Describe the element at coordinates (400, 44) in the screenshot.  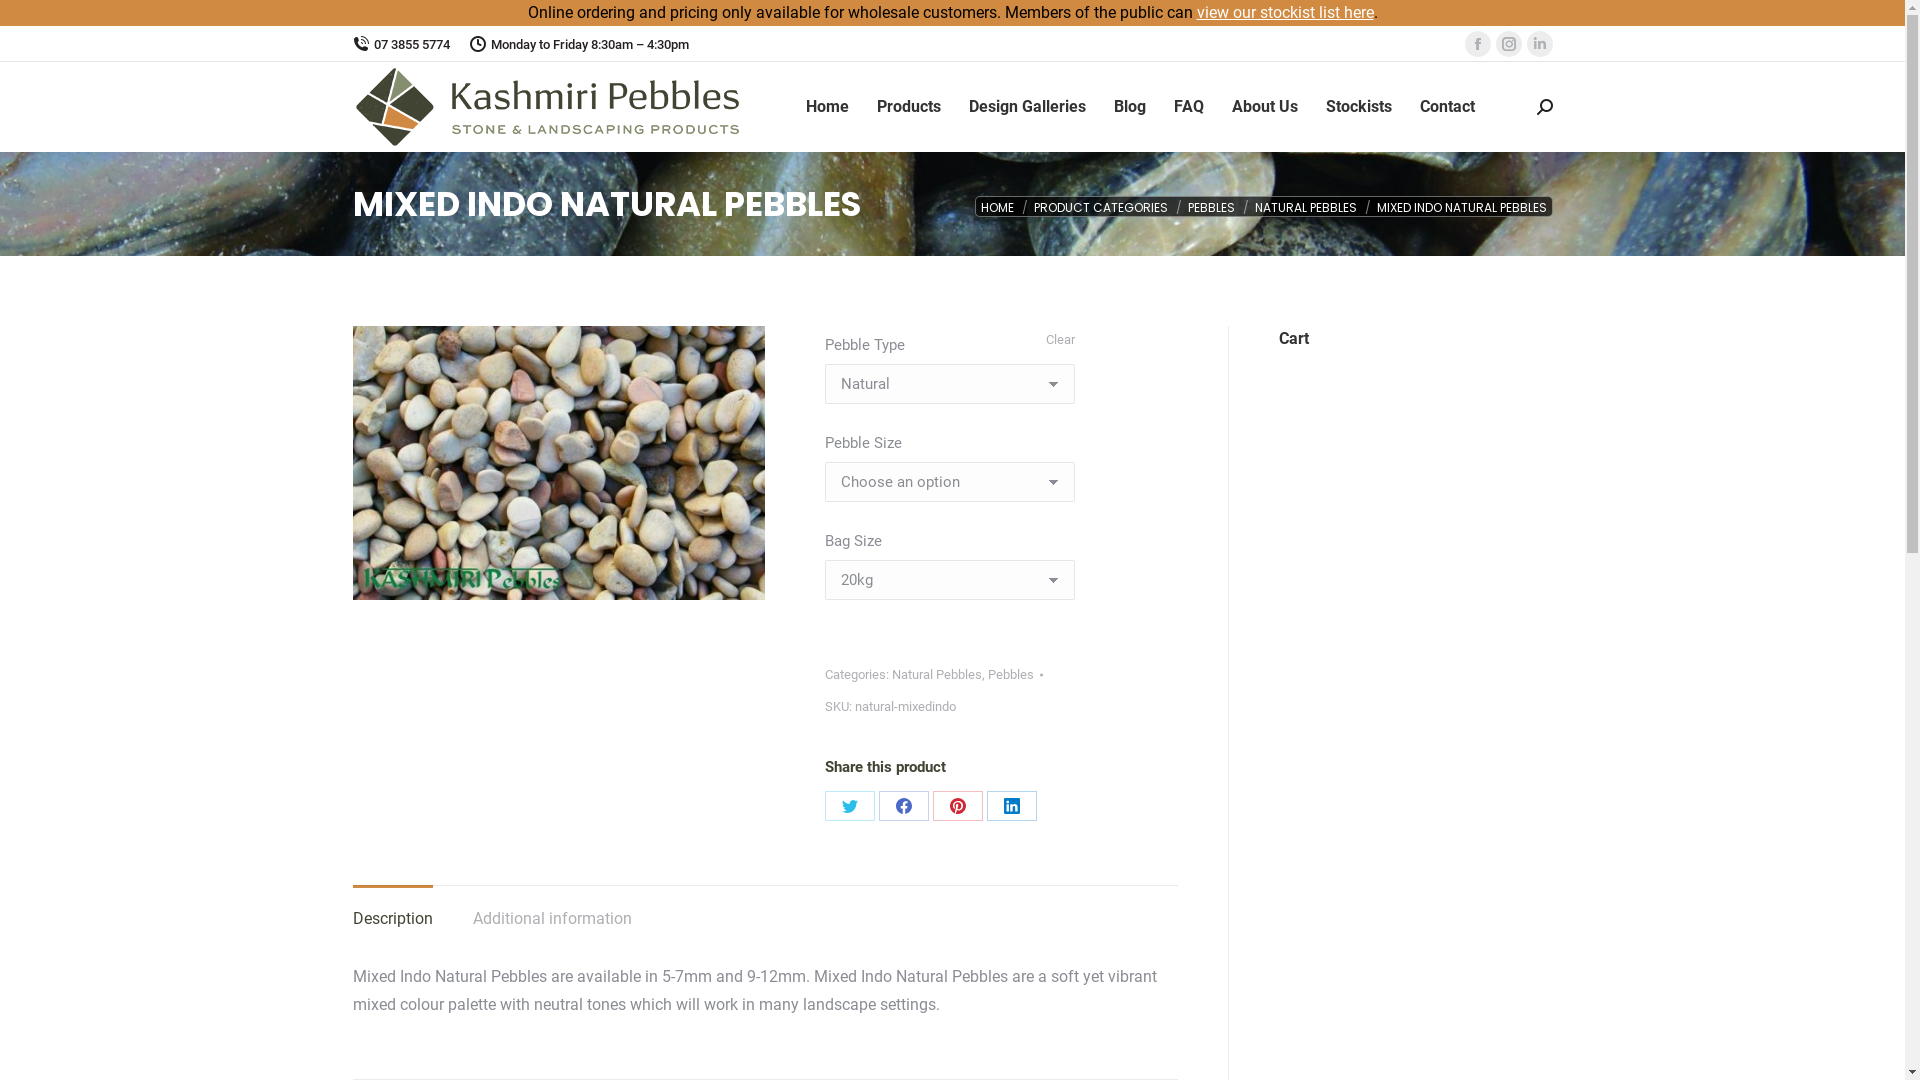
I see `07 3855 5774` at that location.